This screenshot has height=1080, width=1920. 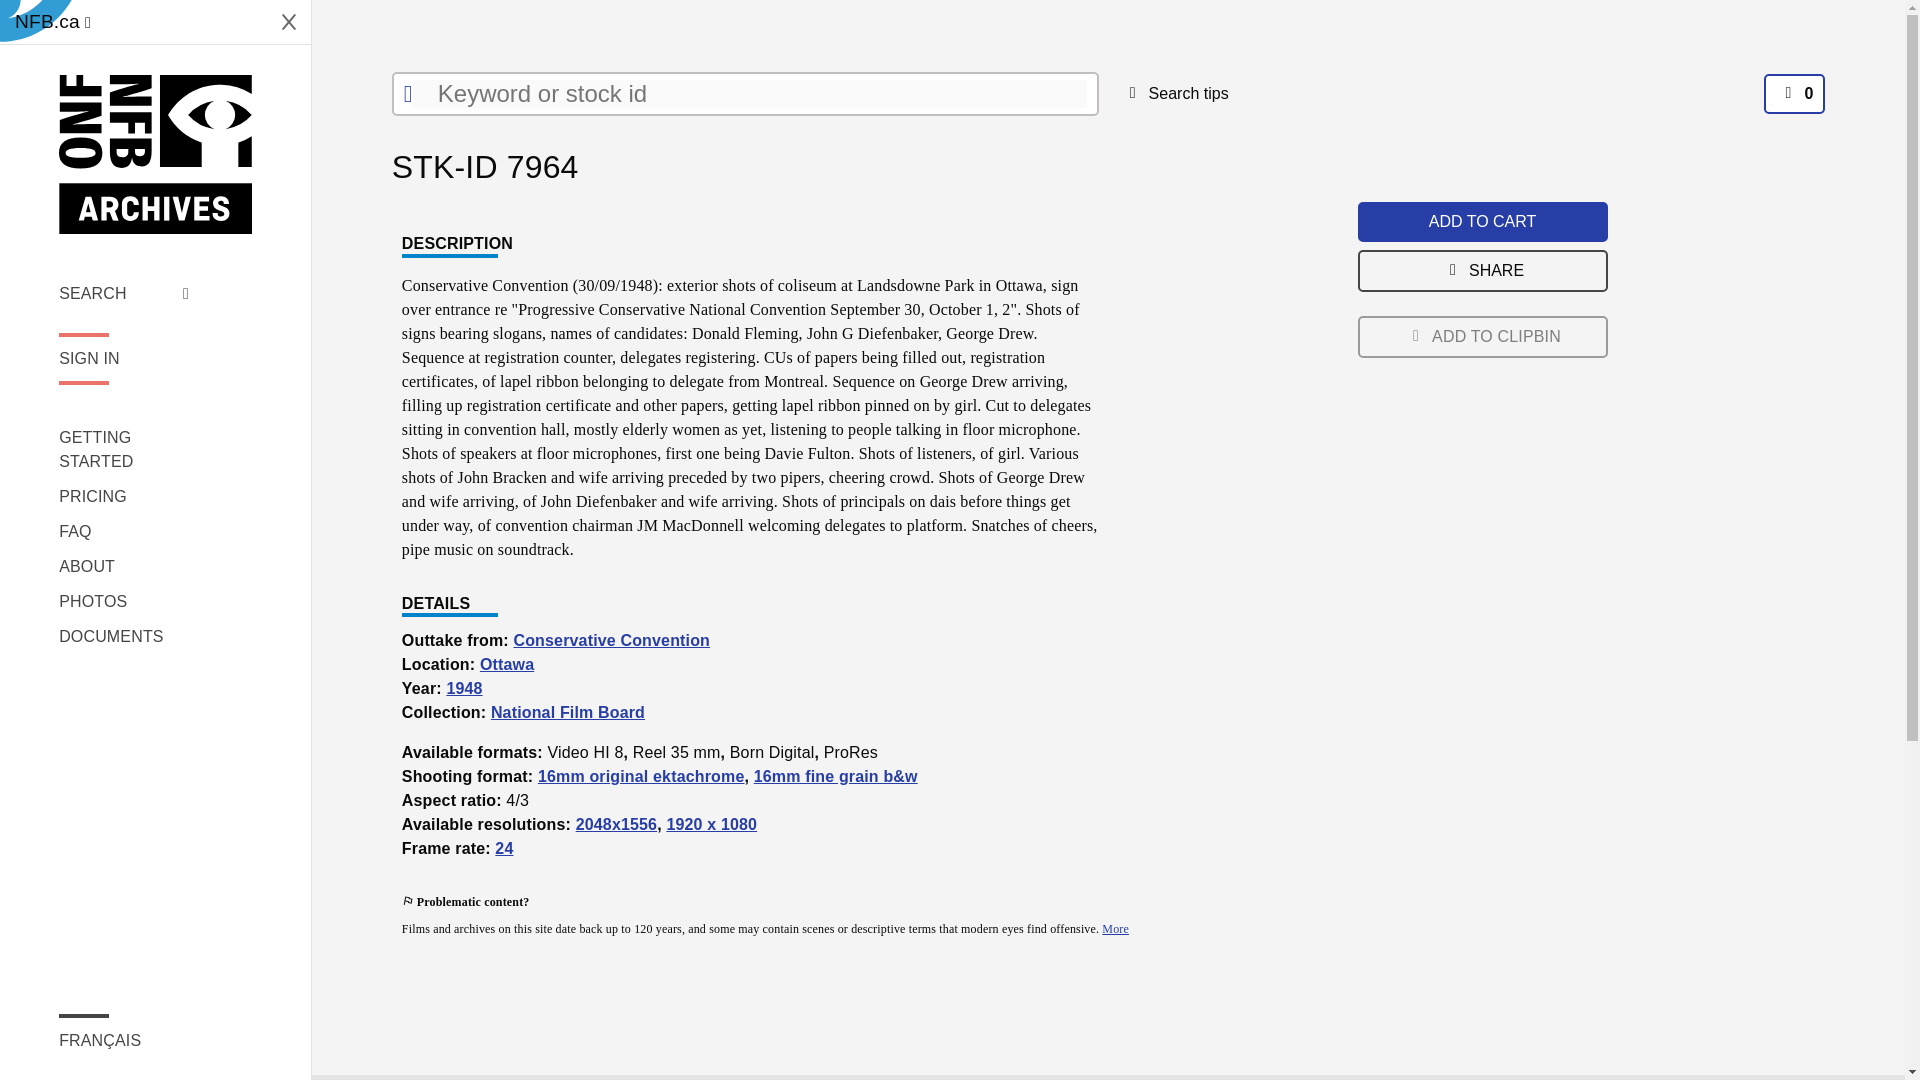 What do you see at coordinates (568, 712) in the screenshot?
I see `National Film Board` at bounding box center [568, 712].